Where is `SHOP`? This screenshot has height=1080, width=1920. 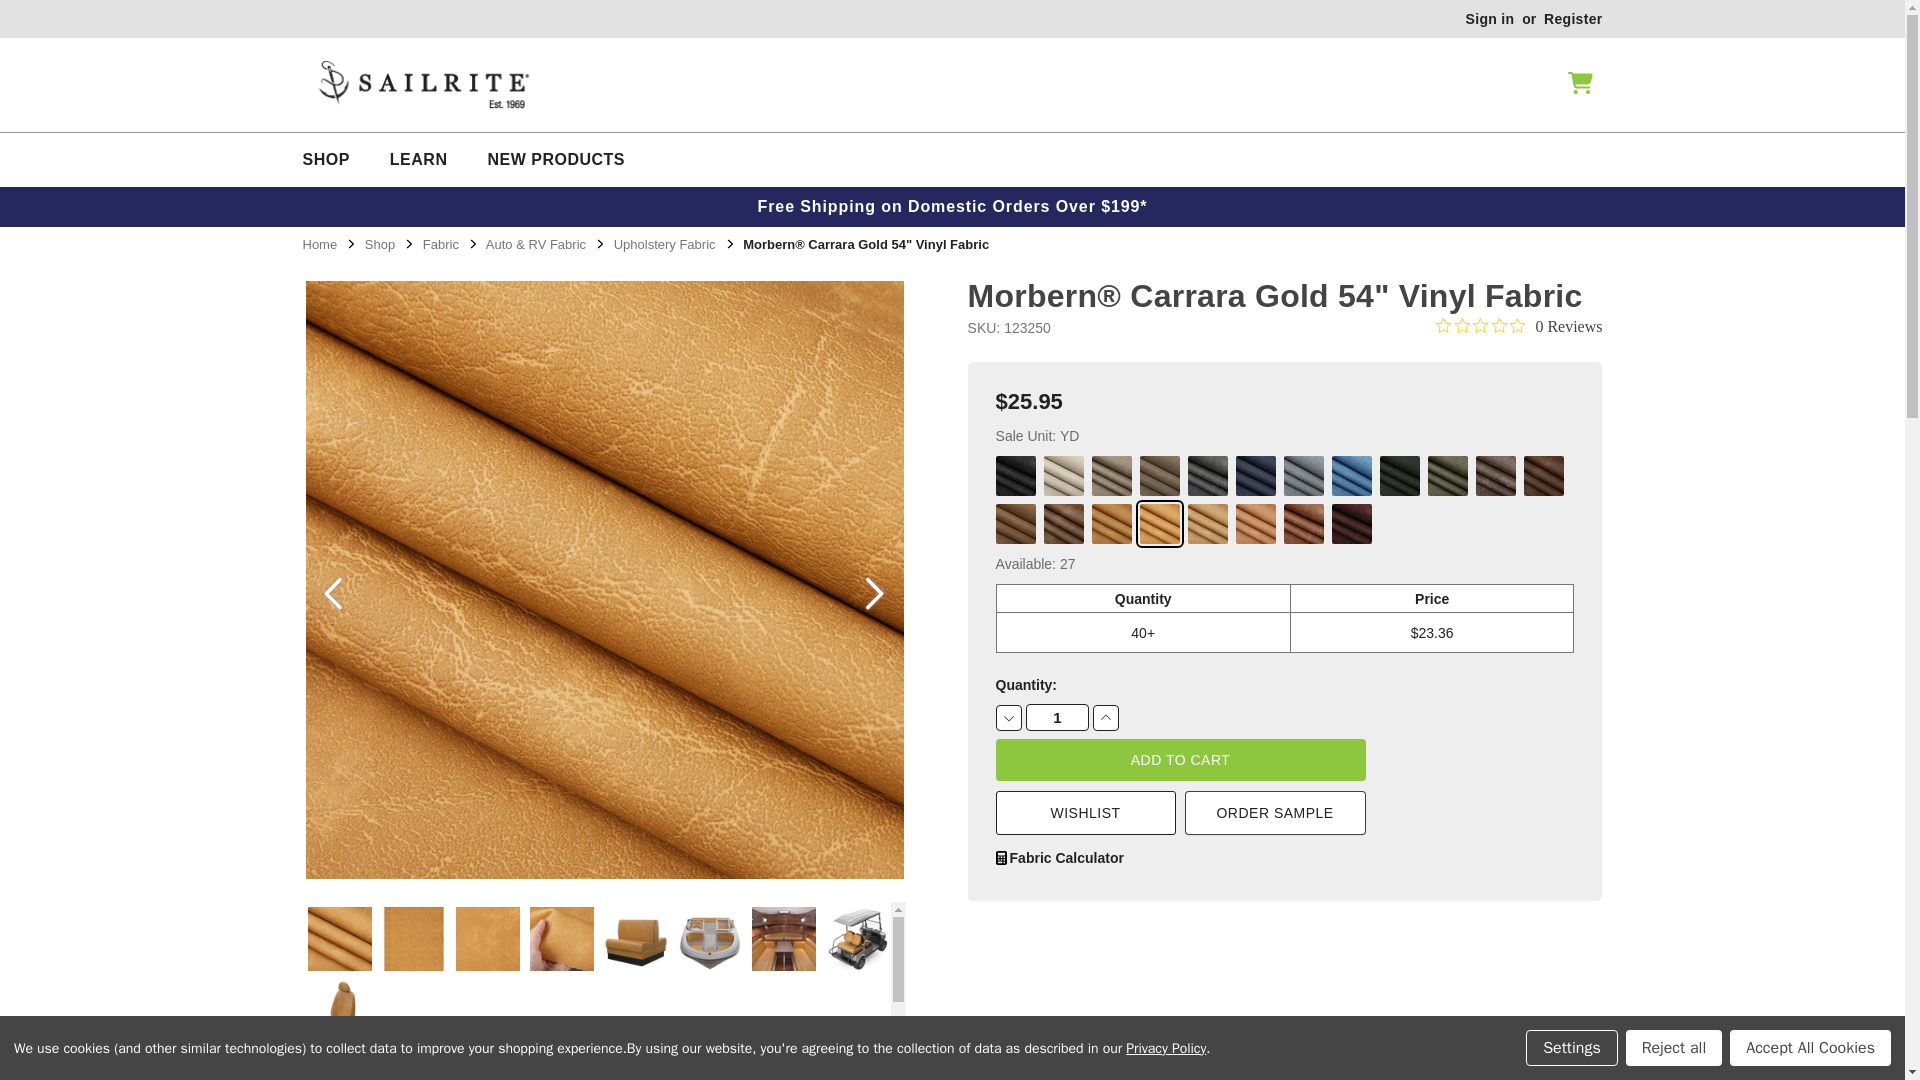 SHOP is located at coordinates (325, 160).